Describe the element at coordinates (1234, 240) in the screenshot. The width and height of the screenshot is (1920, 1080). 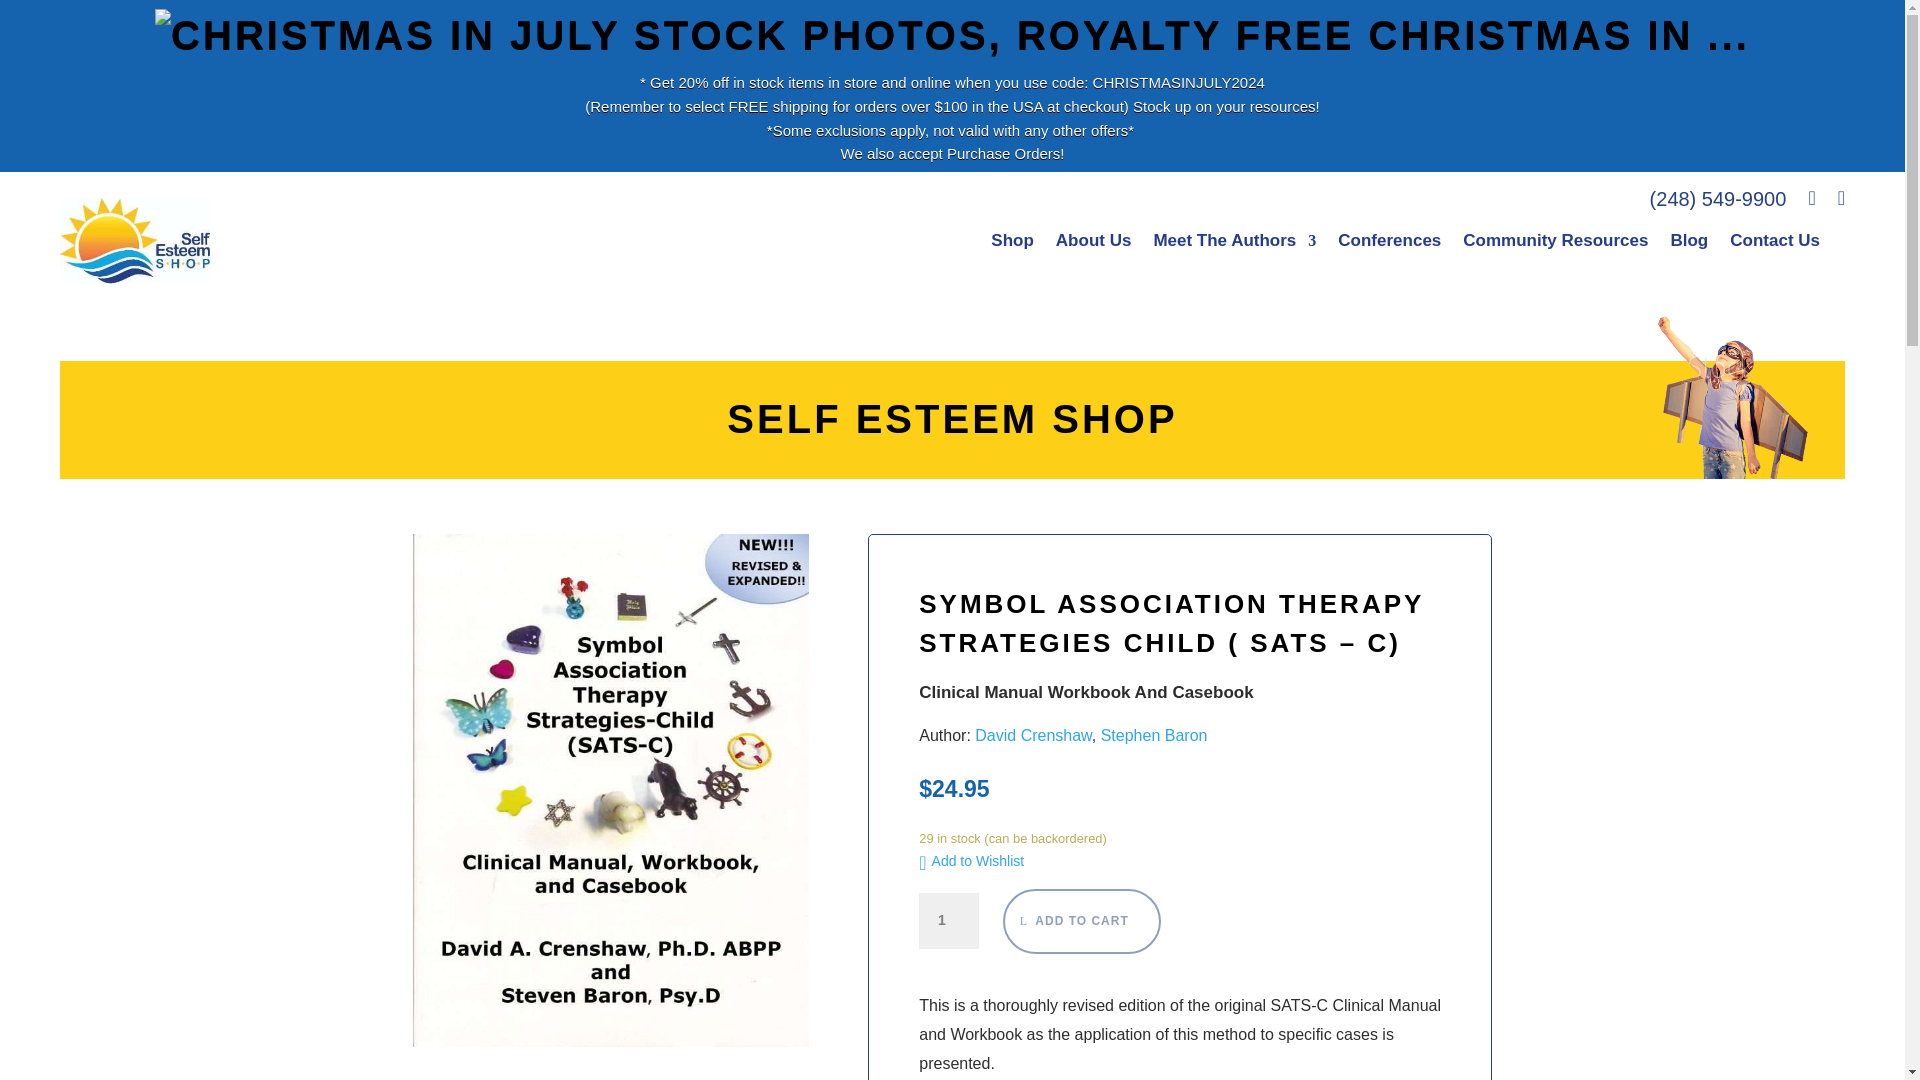
I see `Meet The Authors` at that location.